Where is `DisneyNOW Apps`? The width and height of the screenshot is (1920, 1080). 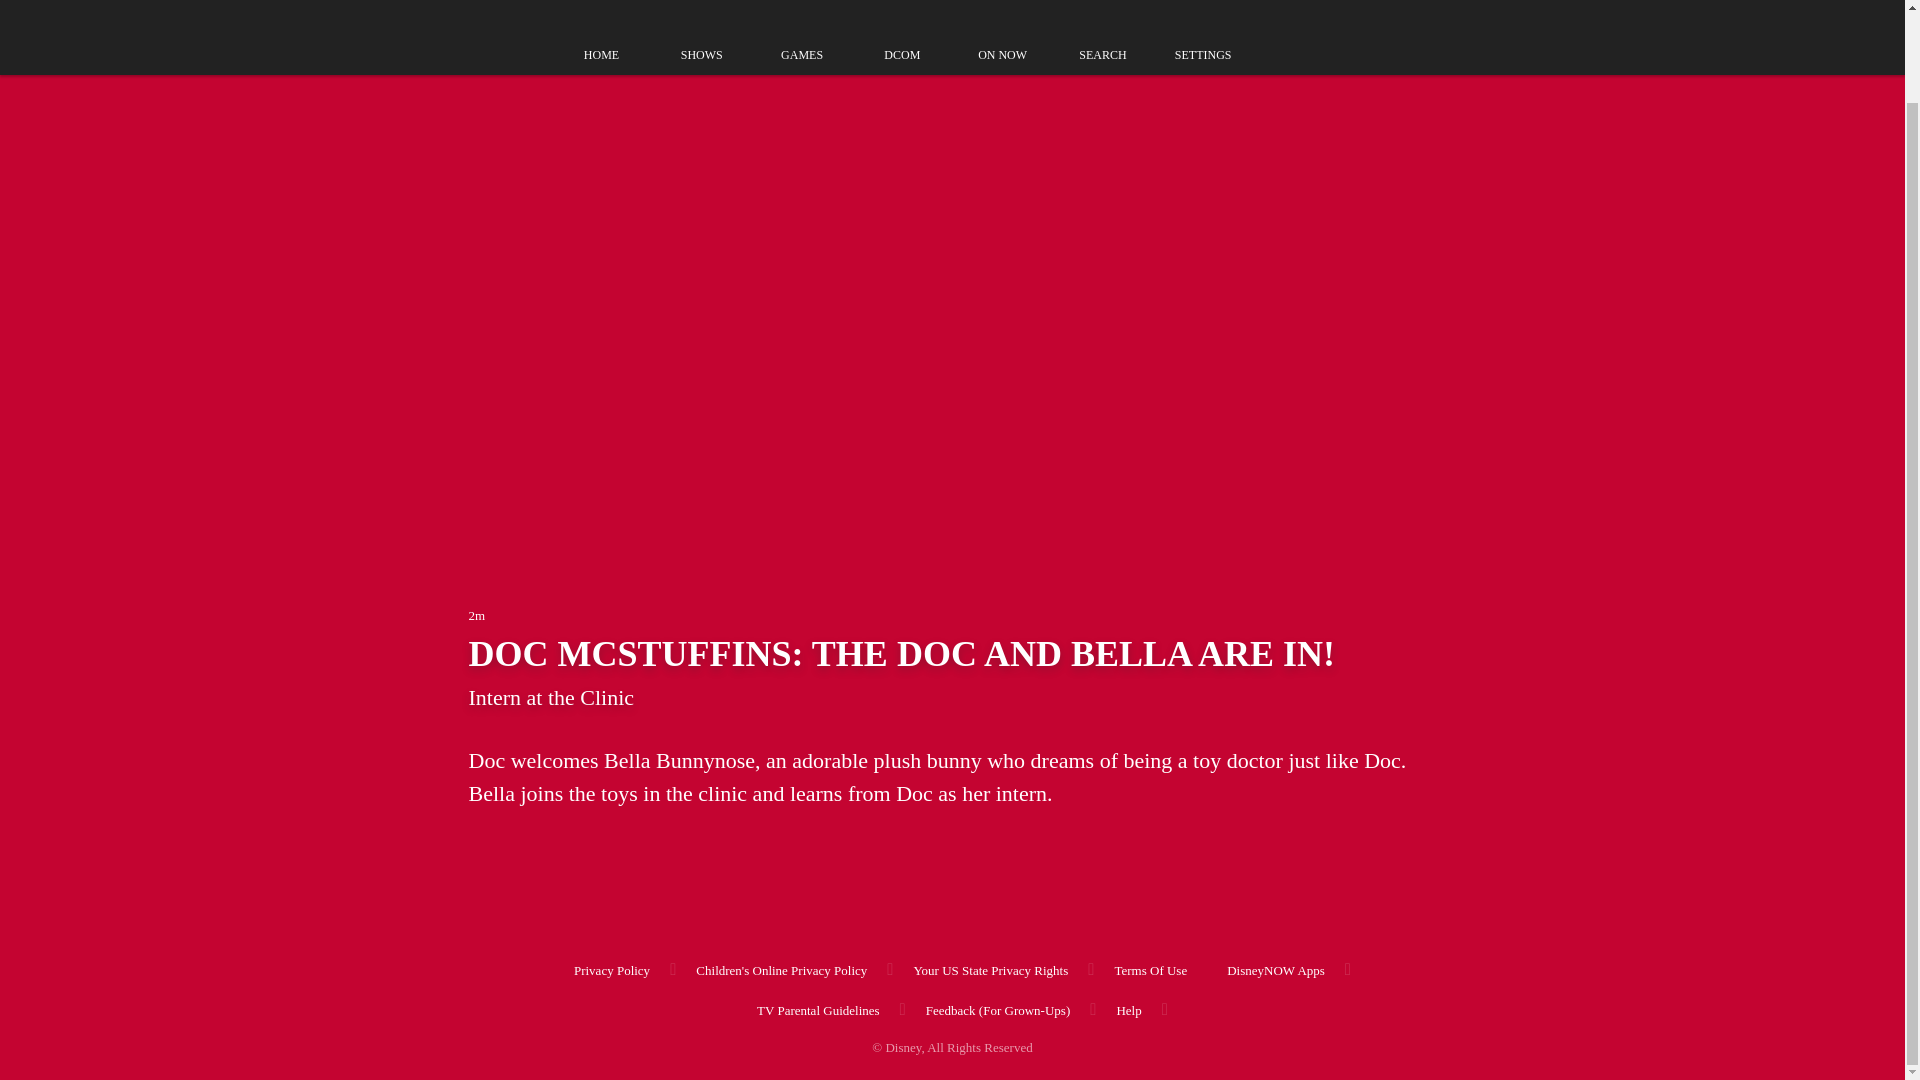 DisneyNOW Apps is located at coordinates (1276, 968).